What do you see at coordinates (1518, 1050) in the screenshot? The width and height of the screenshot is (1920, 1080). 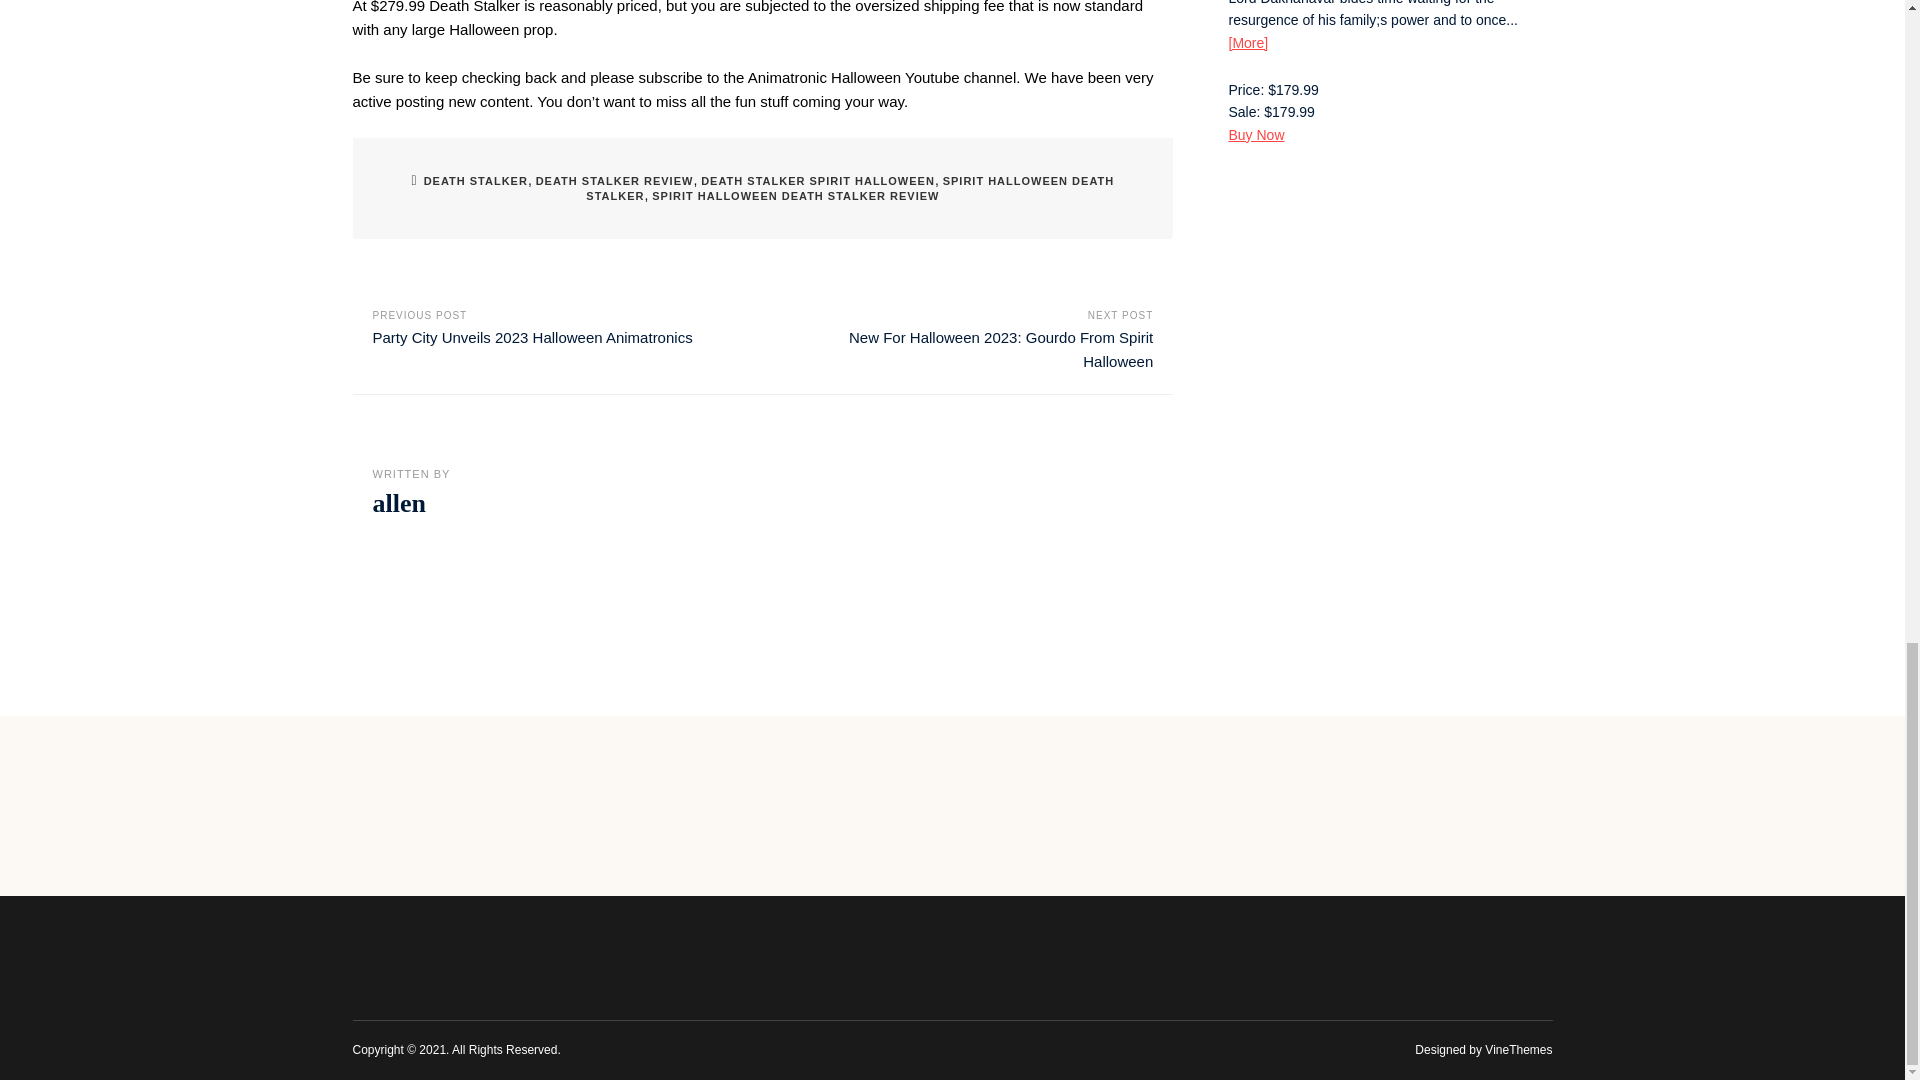 I see `VineThemes` at bounding box center [1518, 1050].